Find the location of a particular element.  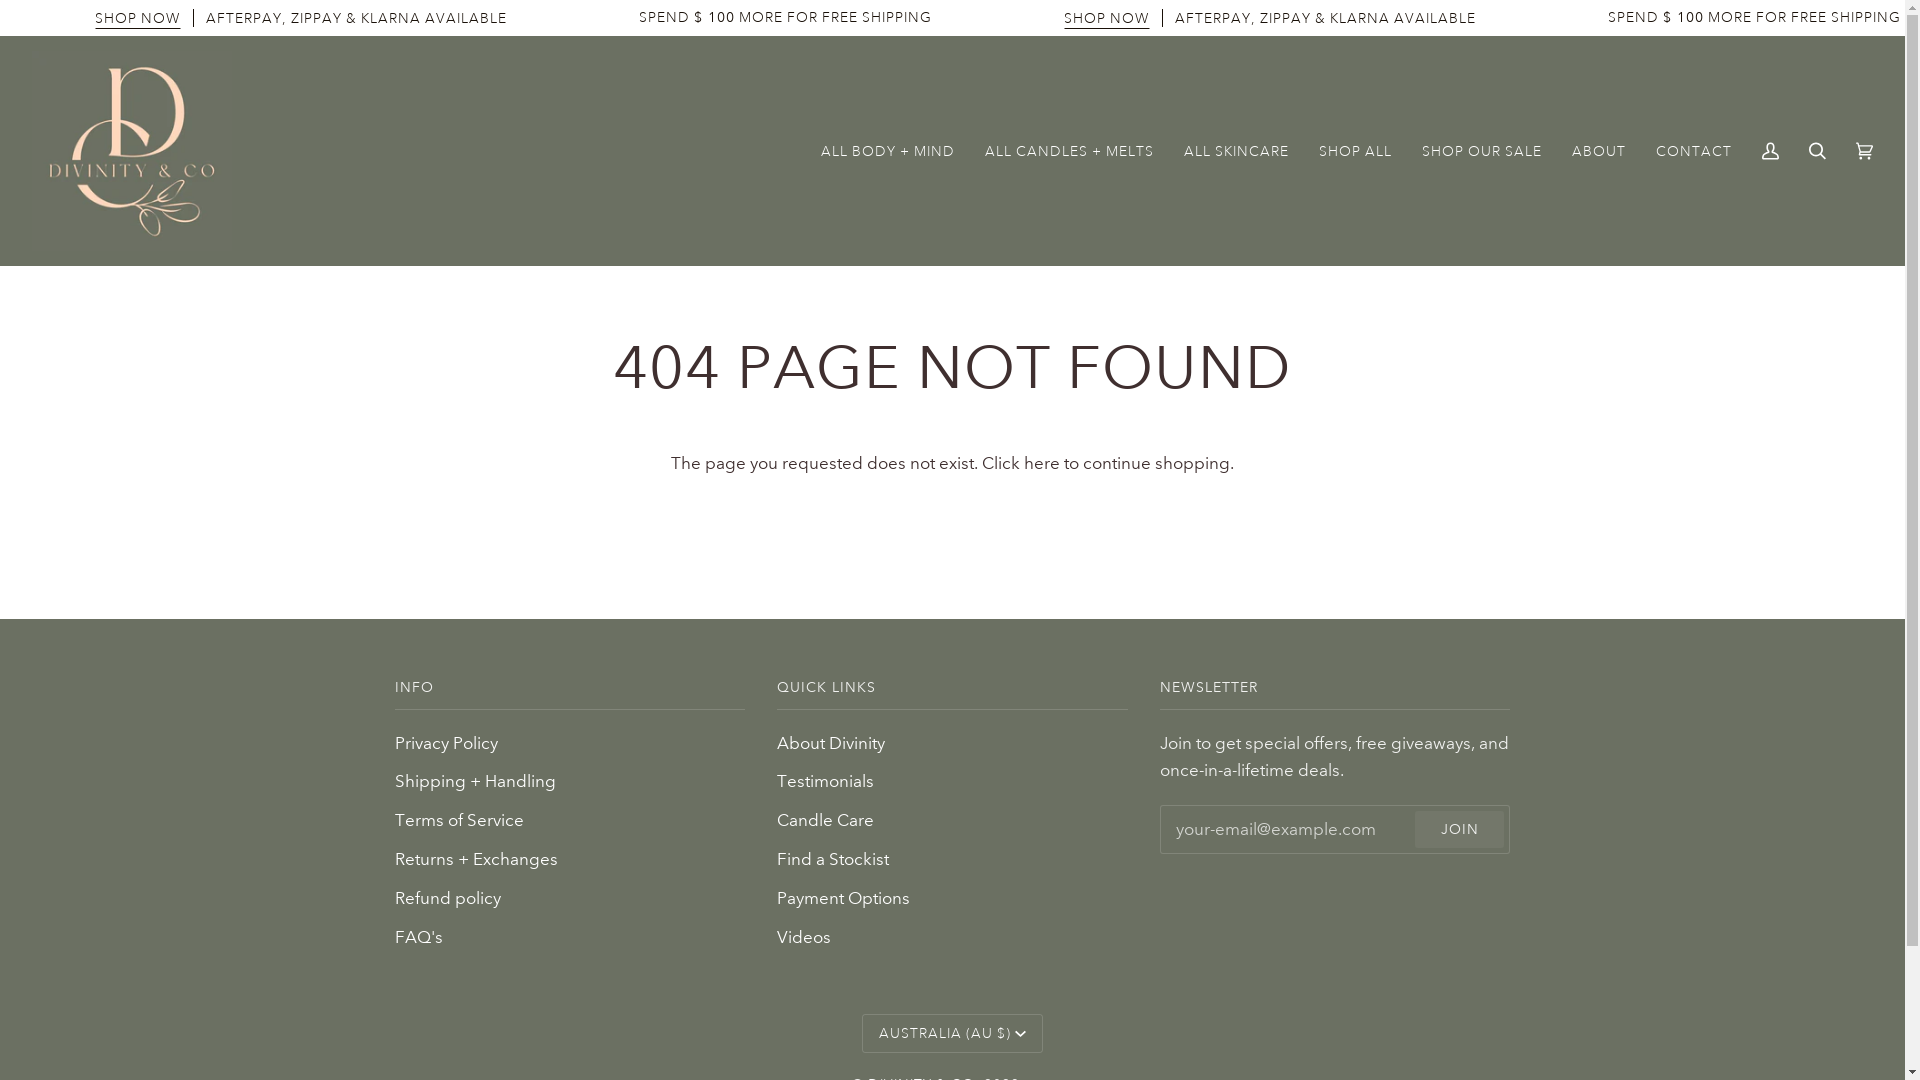

Terms of Service is located at coordinates (458, 820).